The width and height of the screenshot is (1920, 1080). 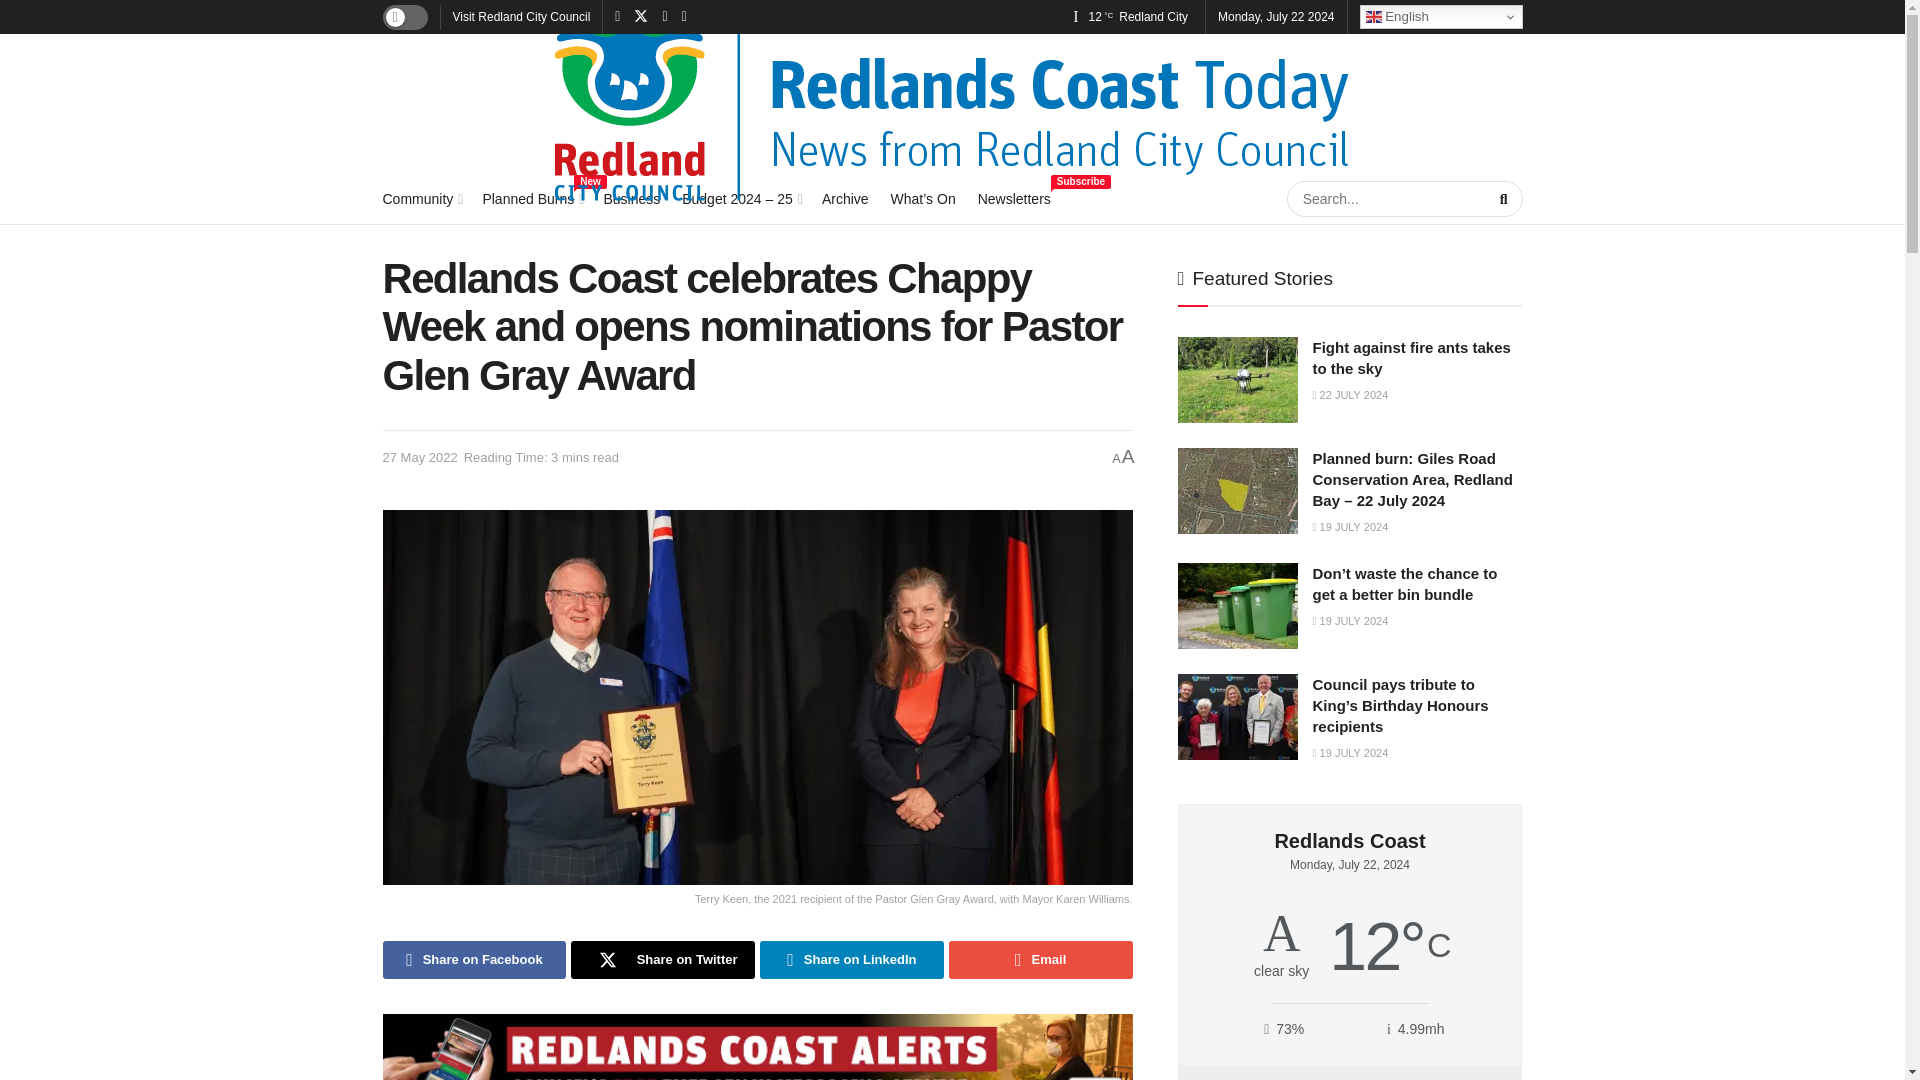 What do you see at coordinates (631, 198) in the screenshot?
I see `Business` at bounding box center [631, 198].